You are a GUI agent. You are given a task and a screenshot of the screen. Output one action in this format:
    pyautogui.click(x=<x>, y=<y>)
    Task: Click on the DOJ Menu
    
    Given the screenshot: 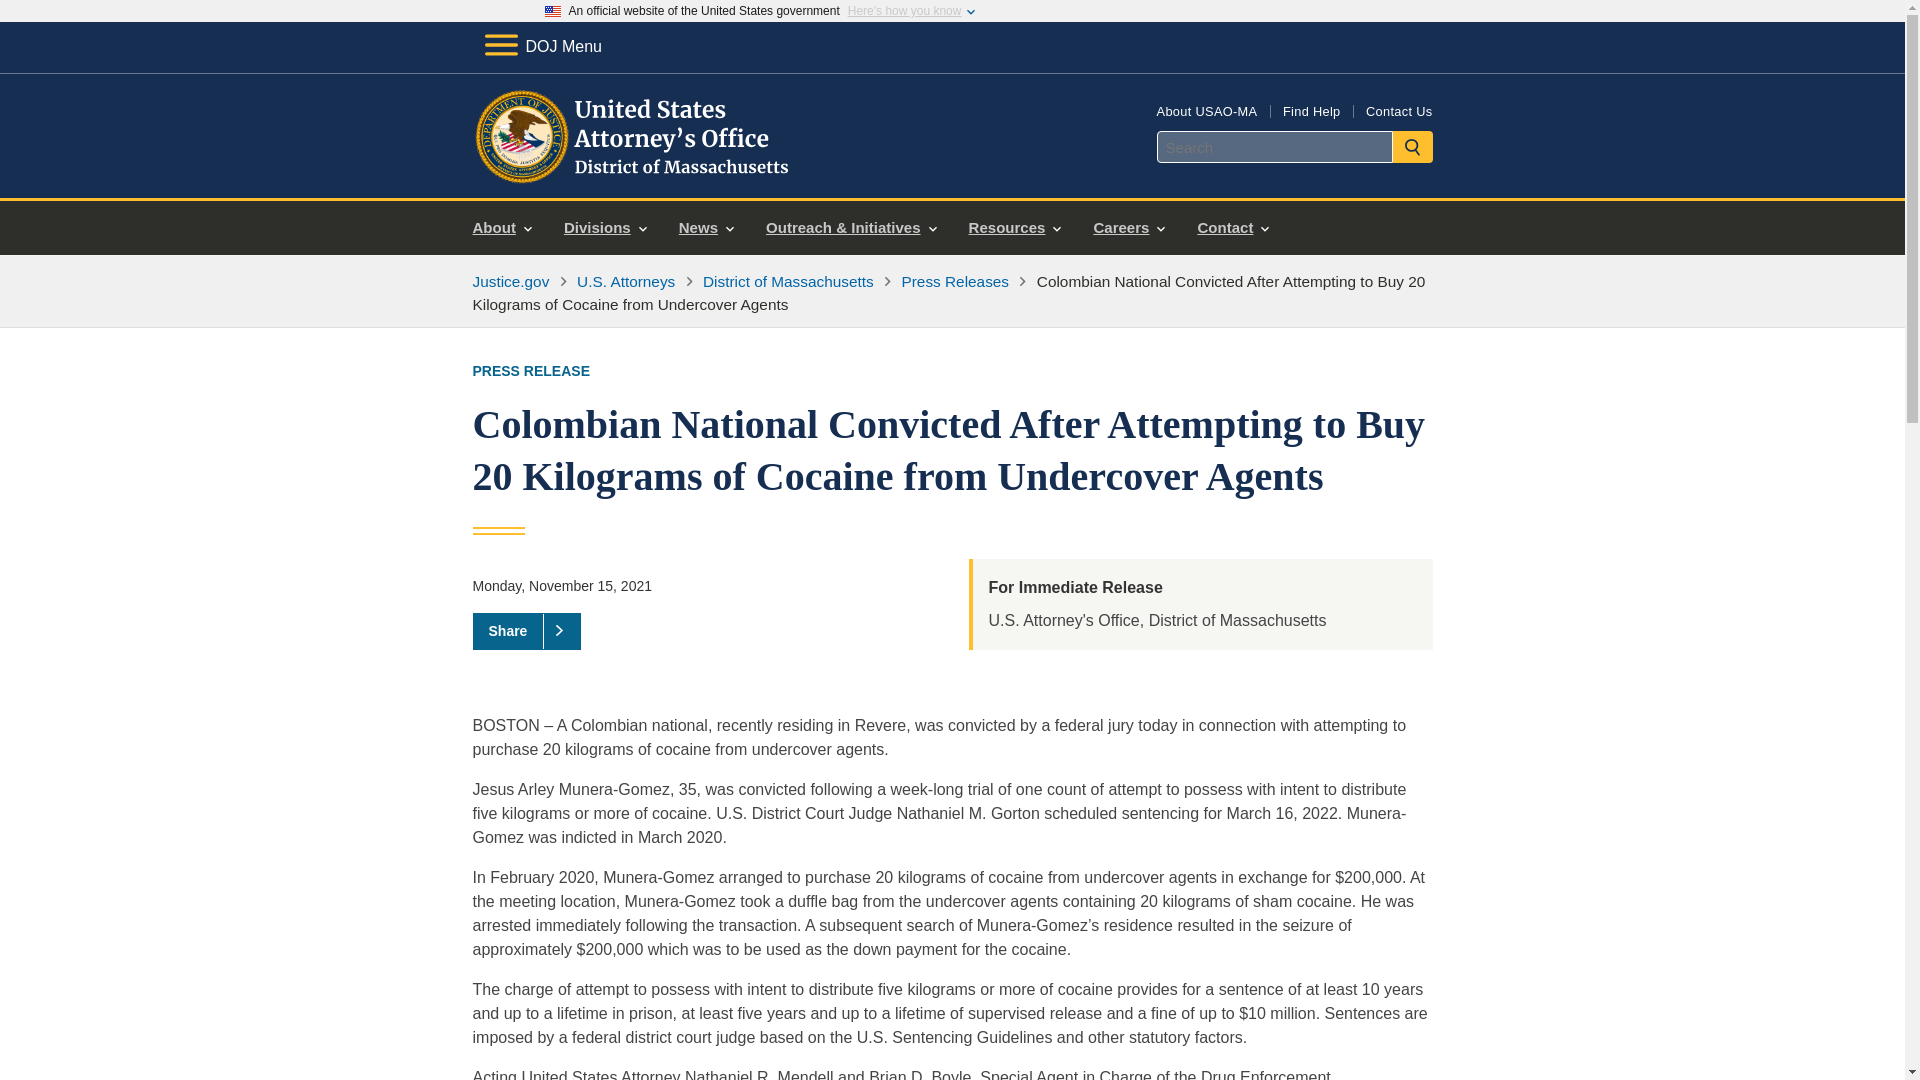 What is the action you would take?
    pyautogui.click(x=542, y=46)
    